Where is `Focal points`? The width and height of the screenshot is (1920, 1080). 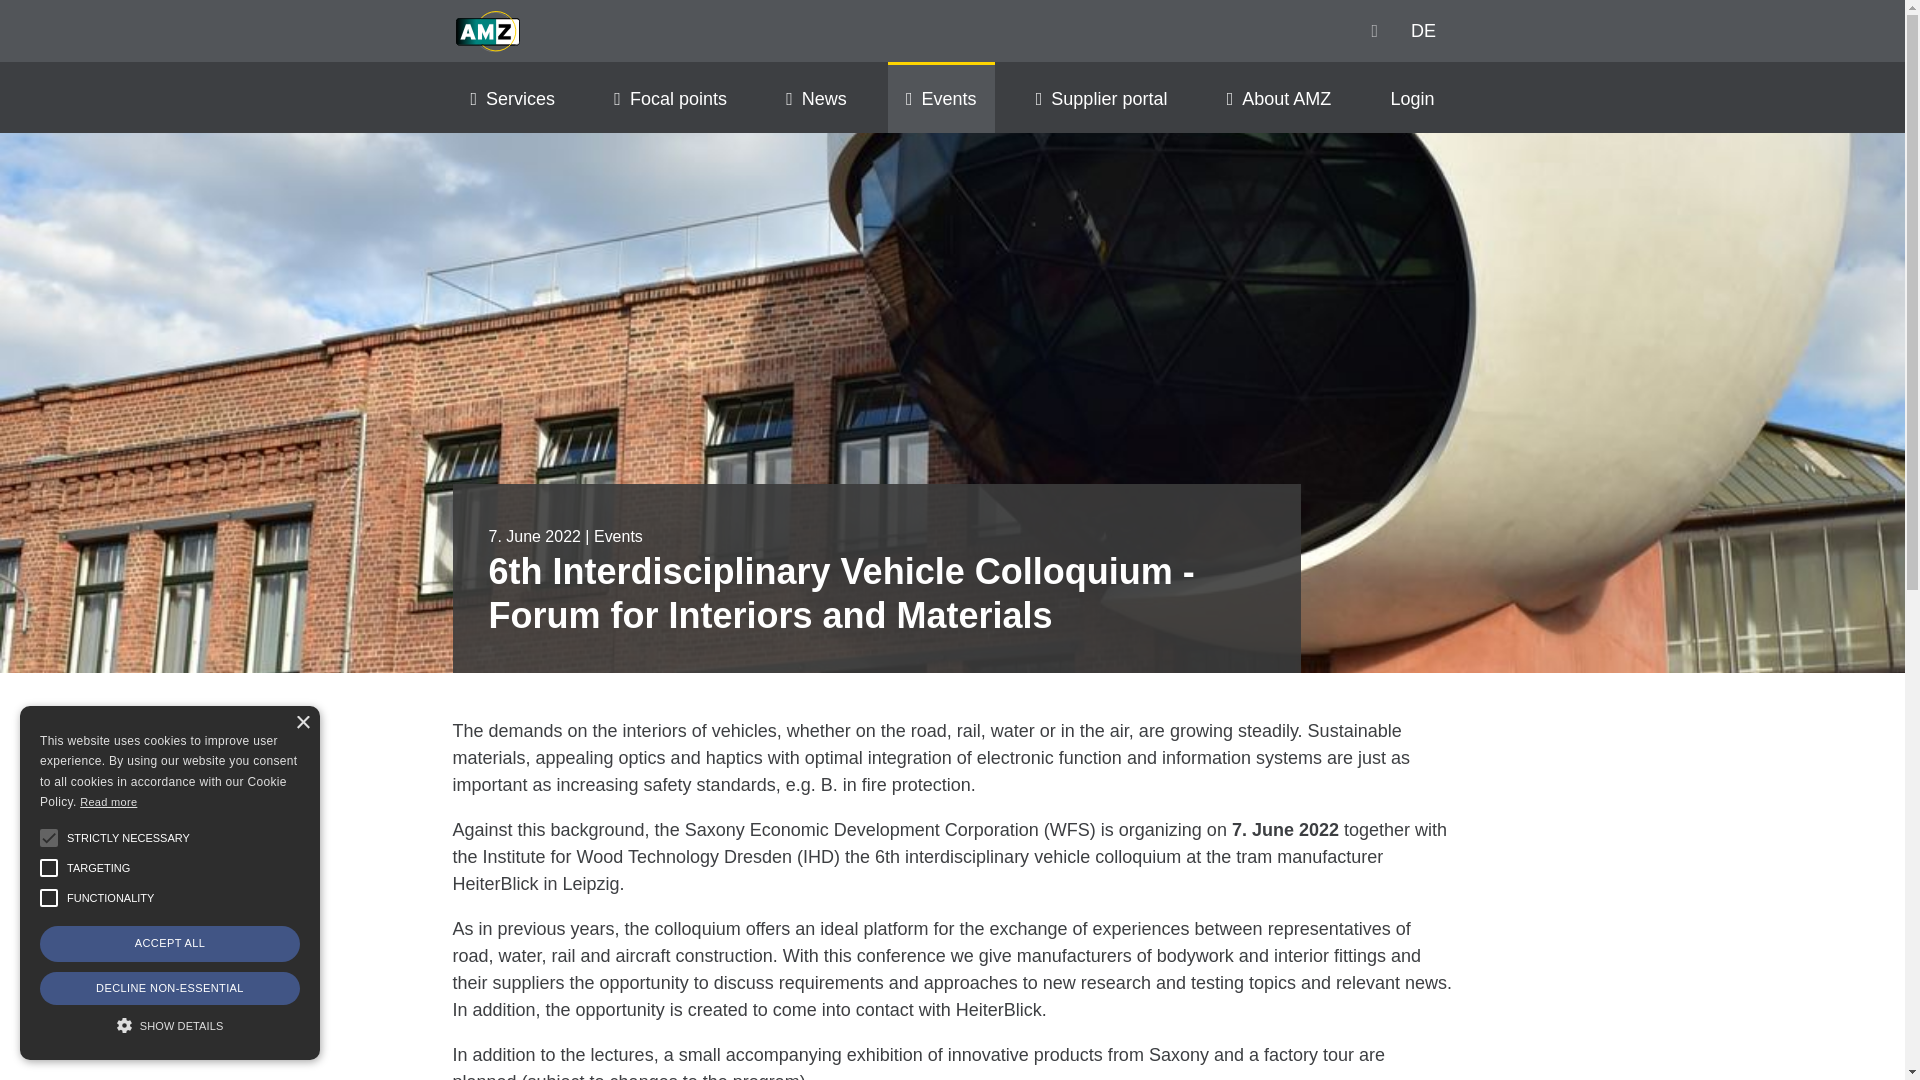
Focal points is located at coordinates (670, 96).